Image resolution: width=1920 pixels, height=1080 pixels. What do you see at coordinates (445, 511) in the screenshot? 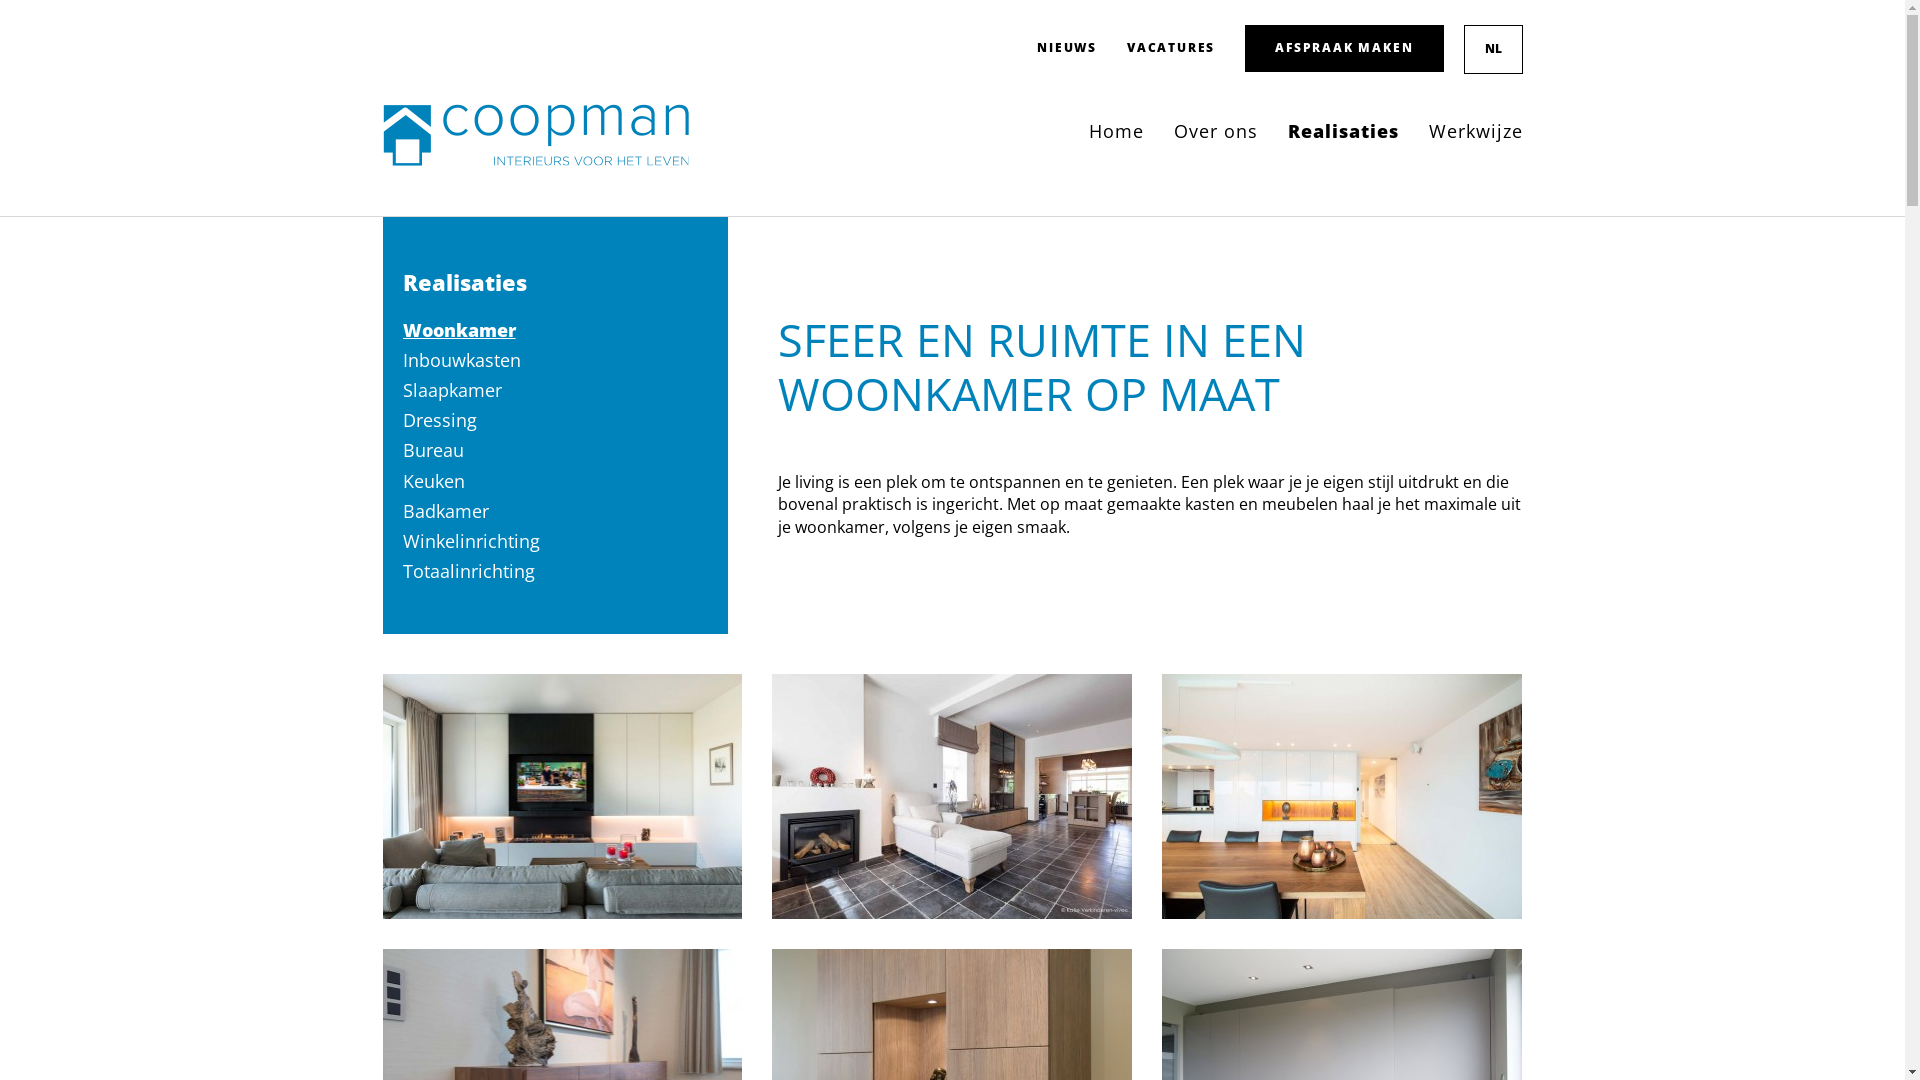
I see `Badkamer` at bounding box center [445, 511].